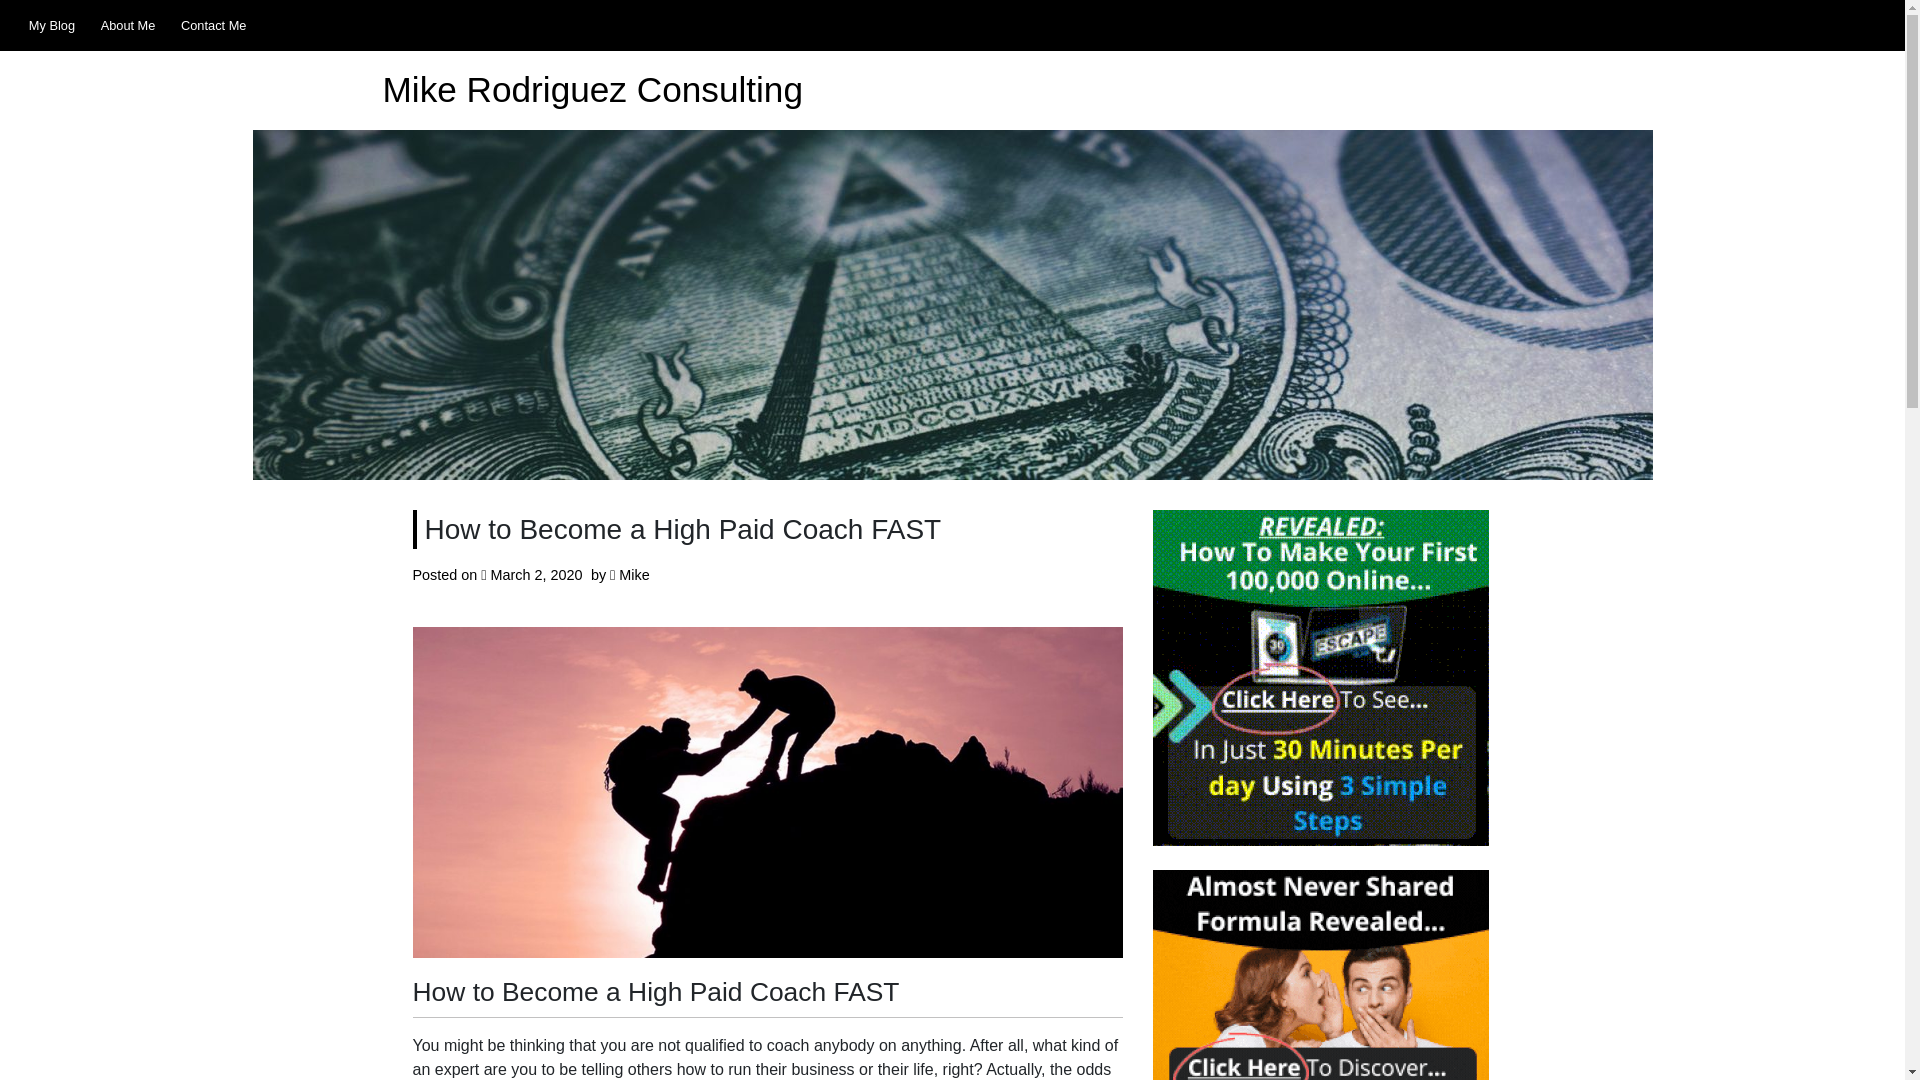 Image resolution: width=1920 pixels, height=1080 pixels. I want to click on Contact Me, so click(214, 25).